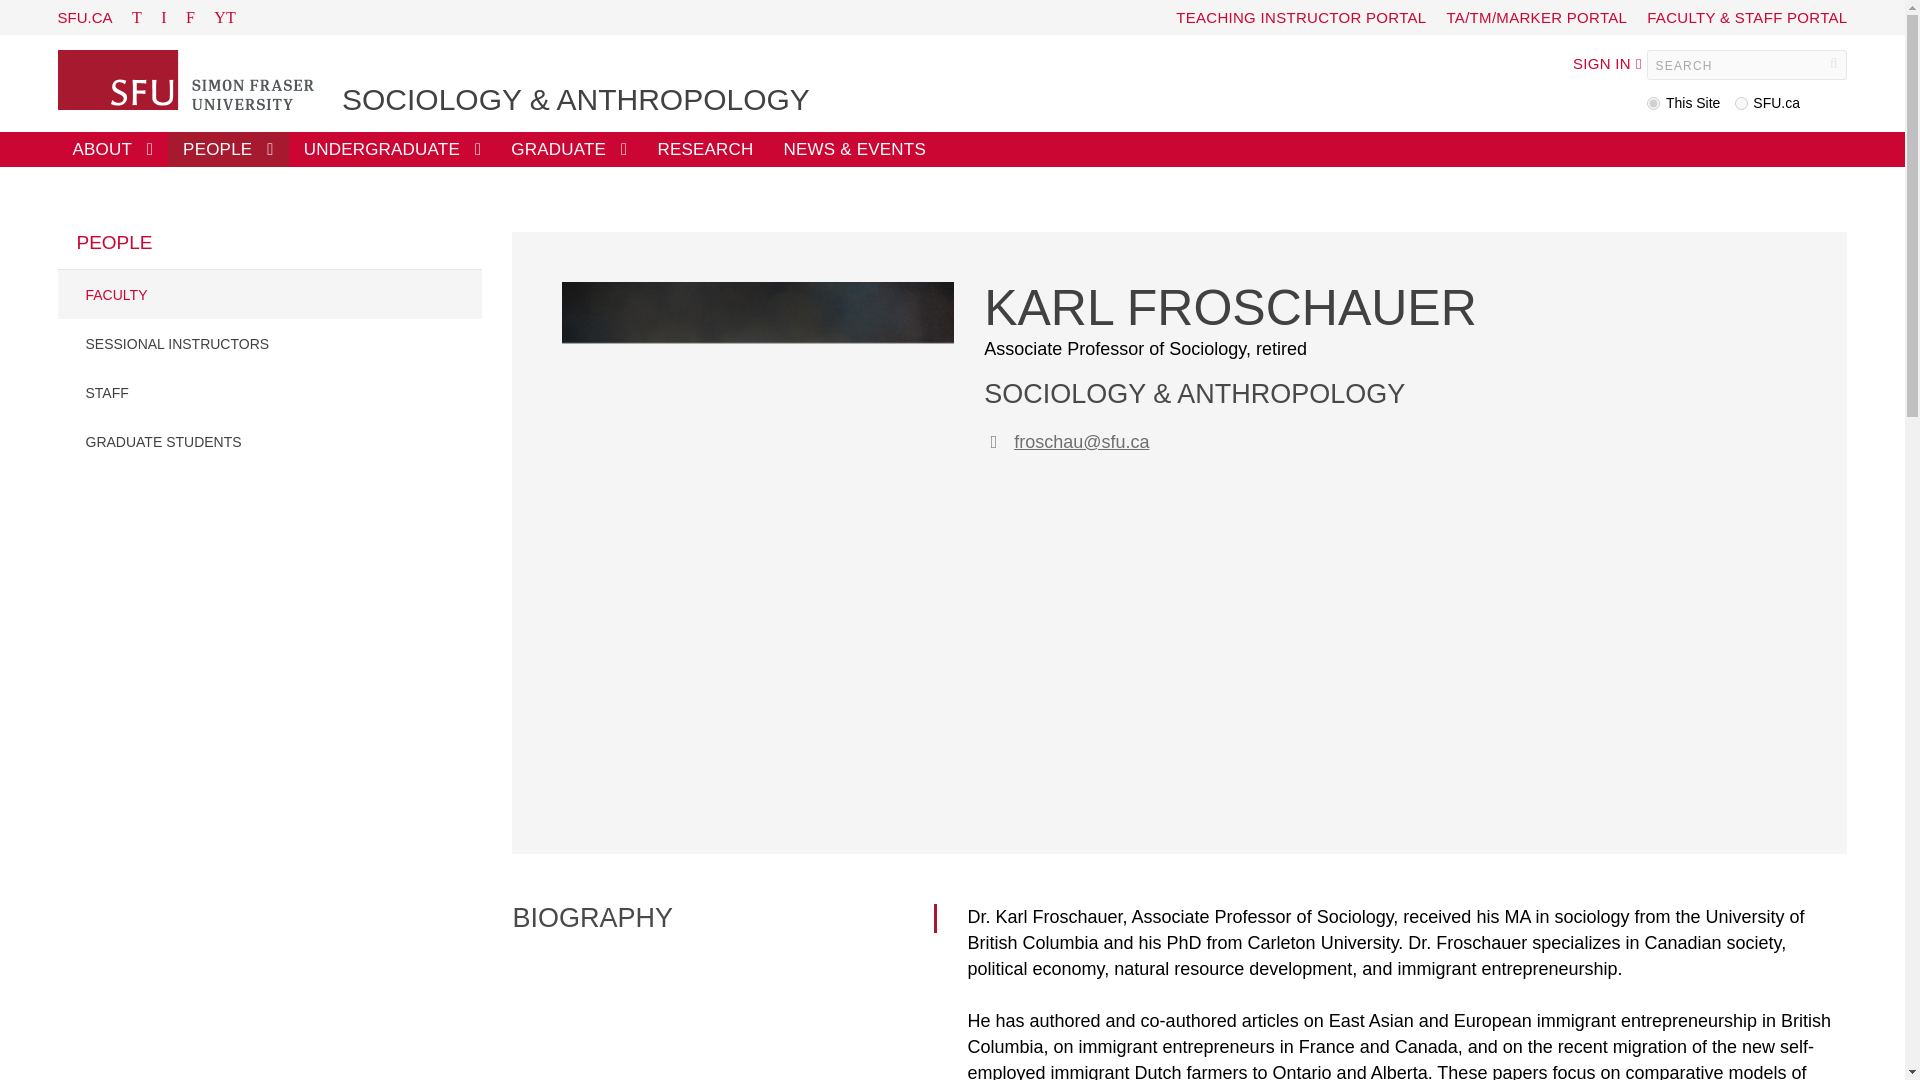 The height and width of the screenshot is (1080, 1920). What do you see at coordinates (1654, 104) in the screenshot?
I see `site` at bounding box center [1654, 104].